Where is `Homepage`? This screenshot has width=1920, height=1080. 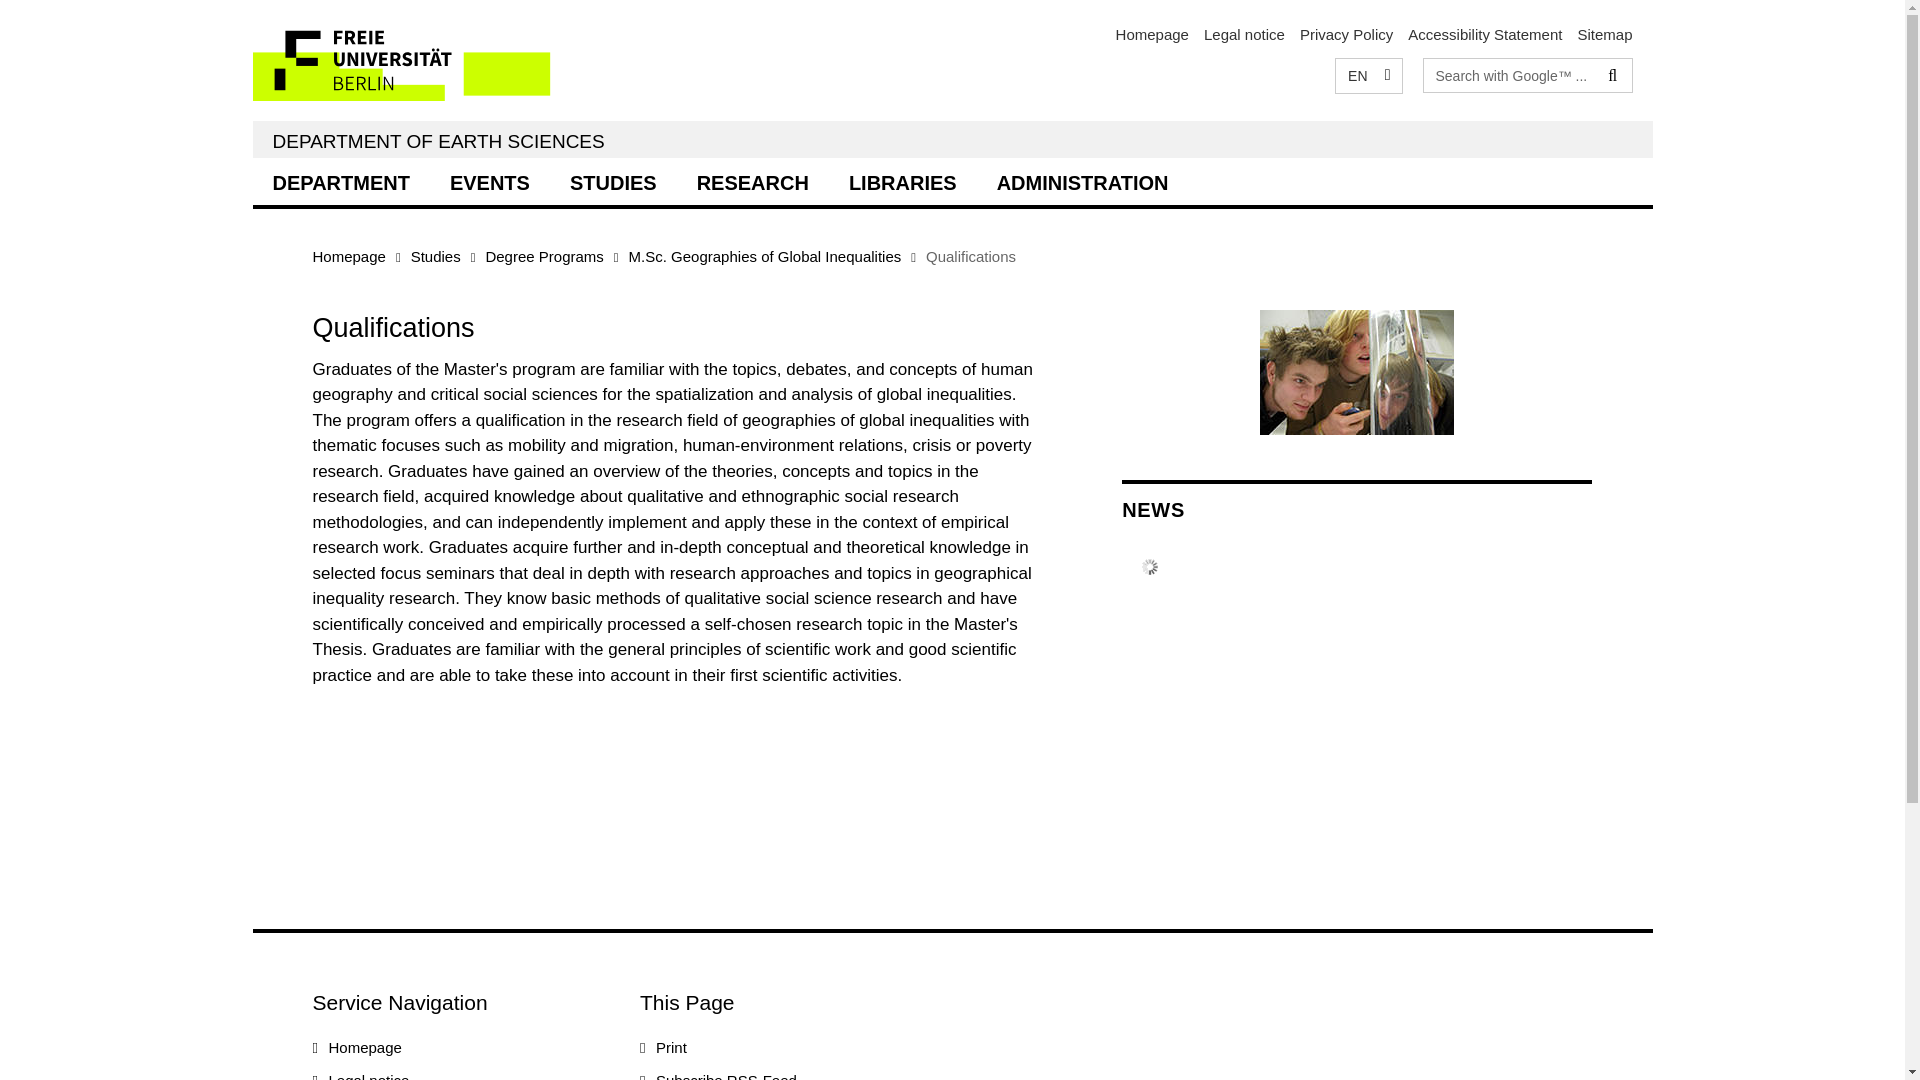 Homepage is located at coordinates (364, 1047).